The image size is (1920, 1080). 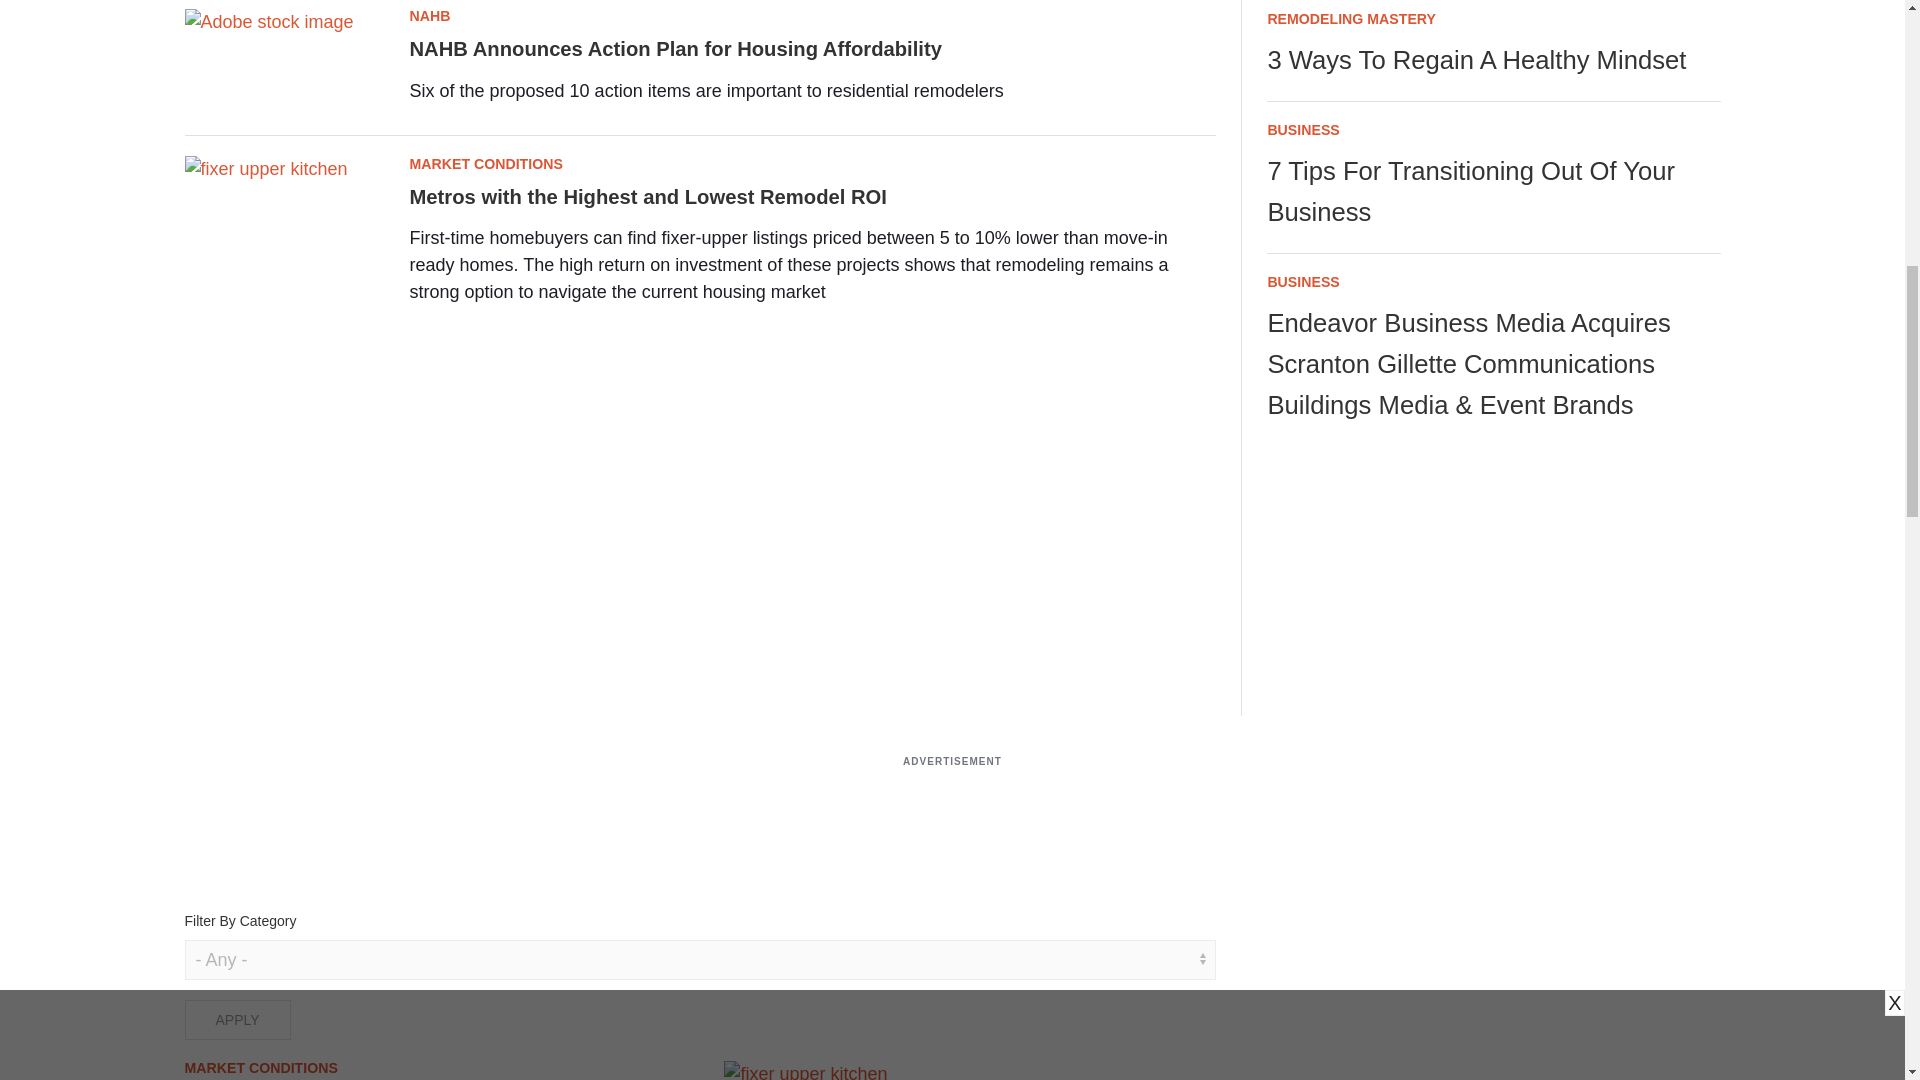 What do you see at coordinates (266, 168) in the screenshot?
I see `Photo: stock.adobe.com` at bounding box center [266, 168].